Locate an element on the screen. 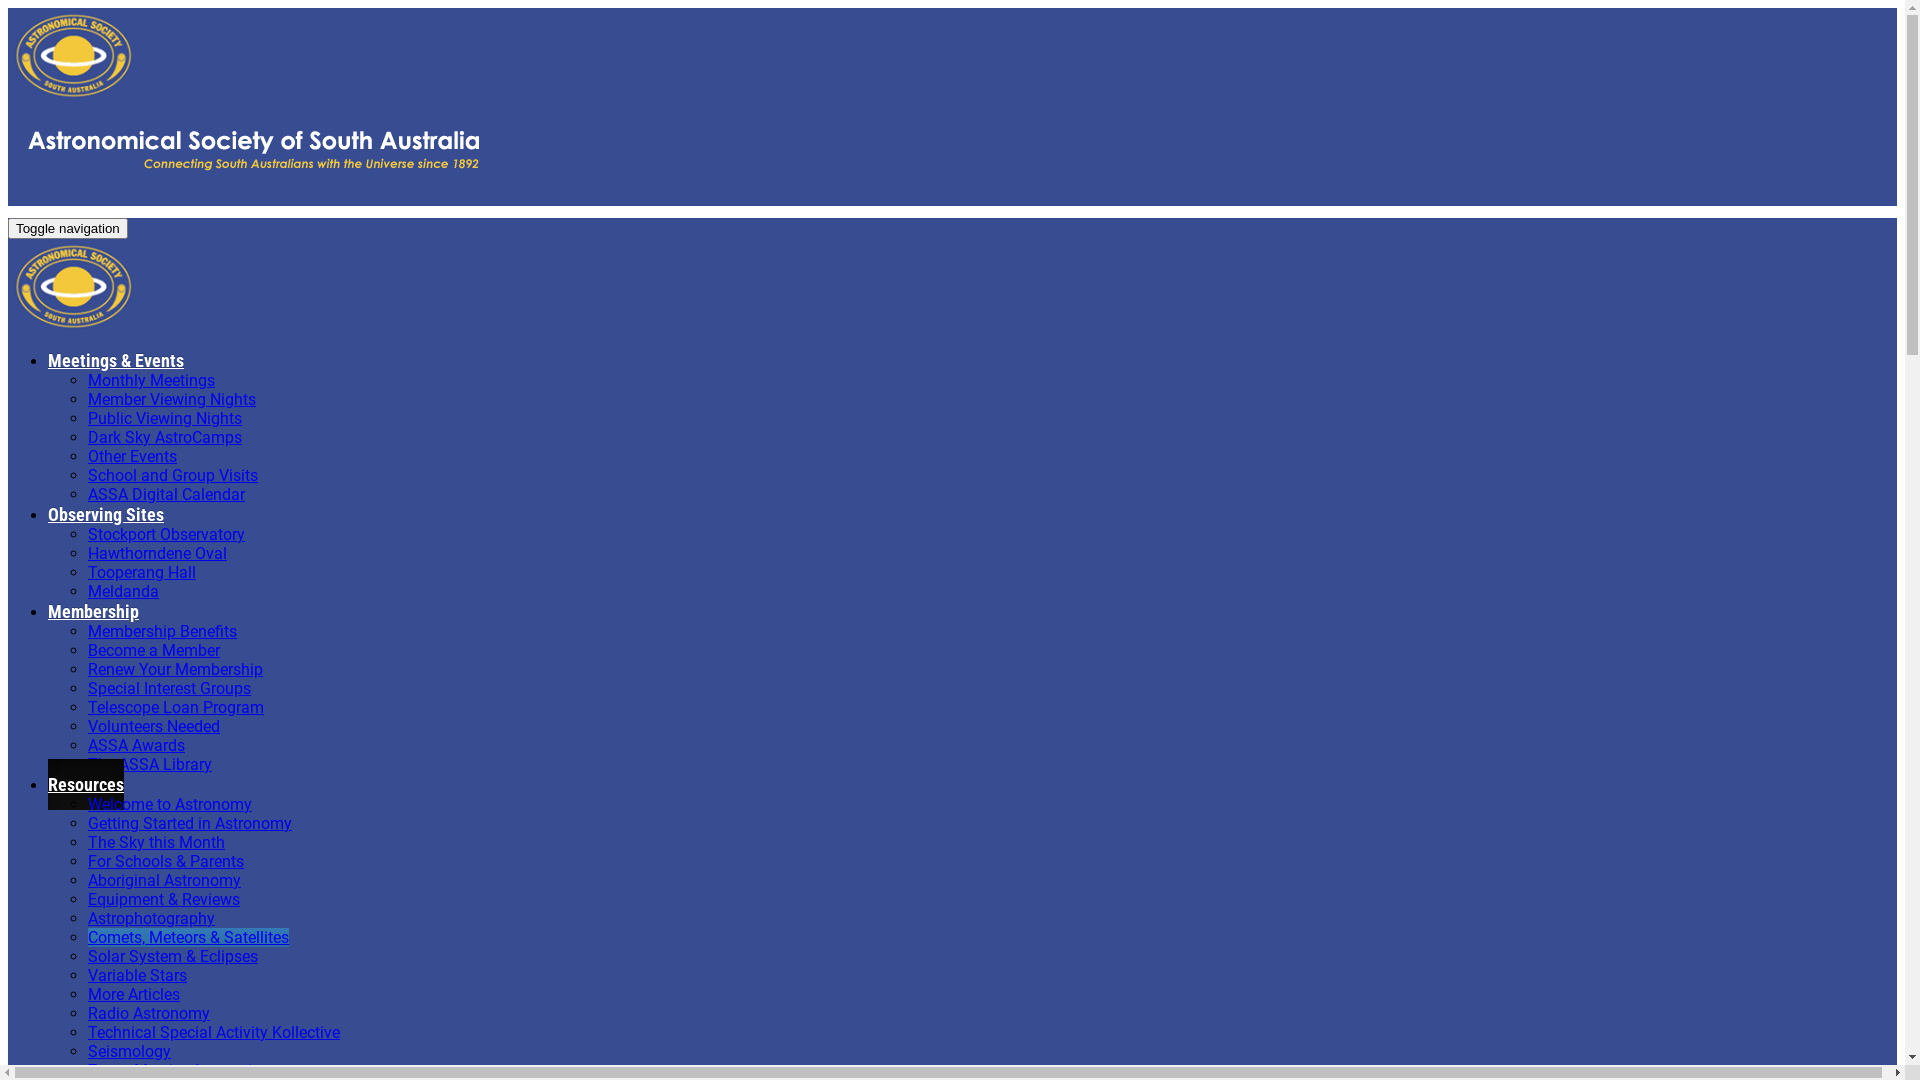  Member Viewing Nights is located at coordinates (172, 400).